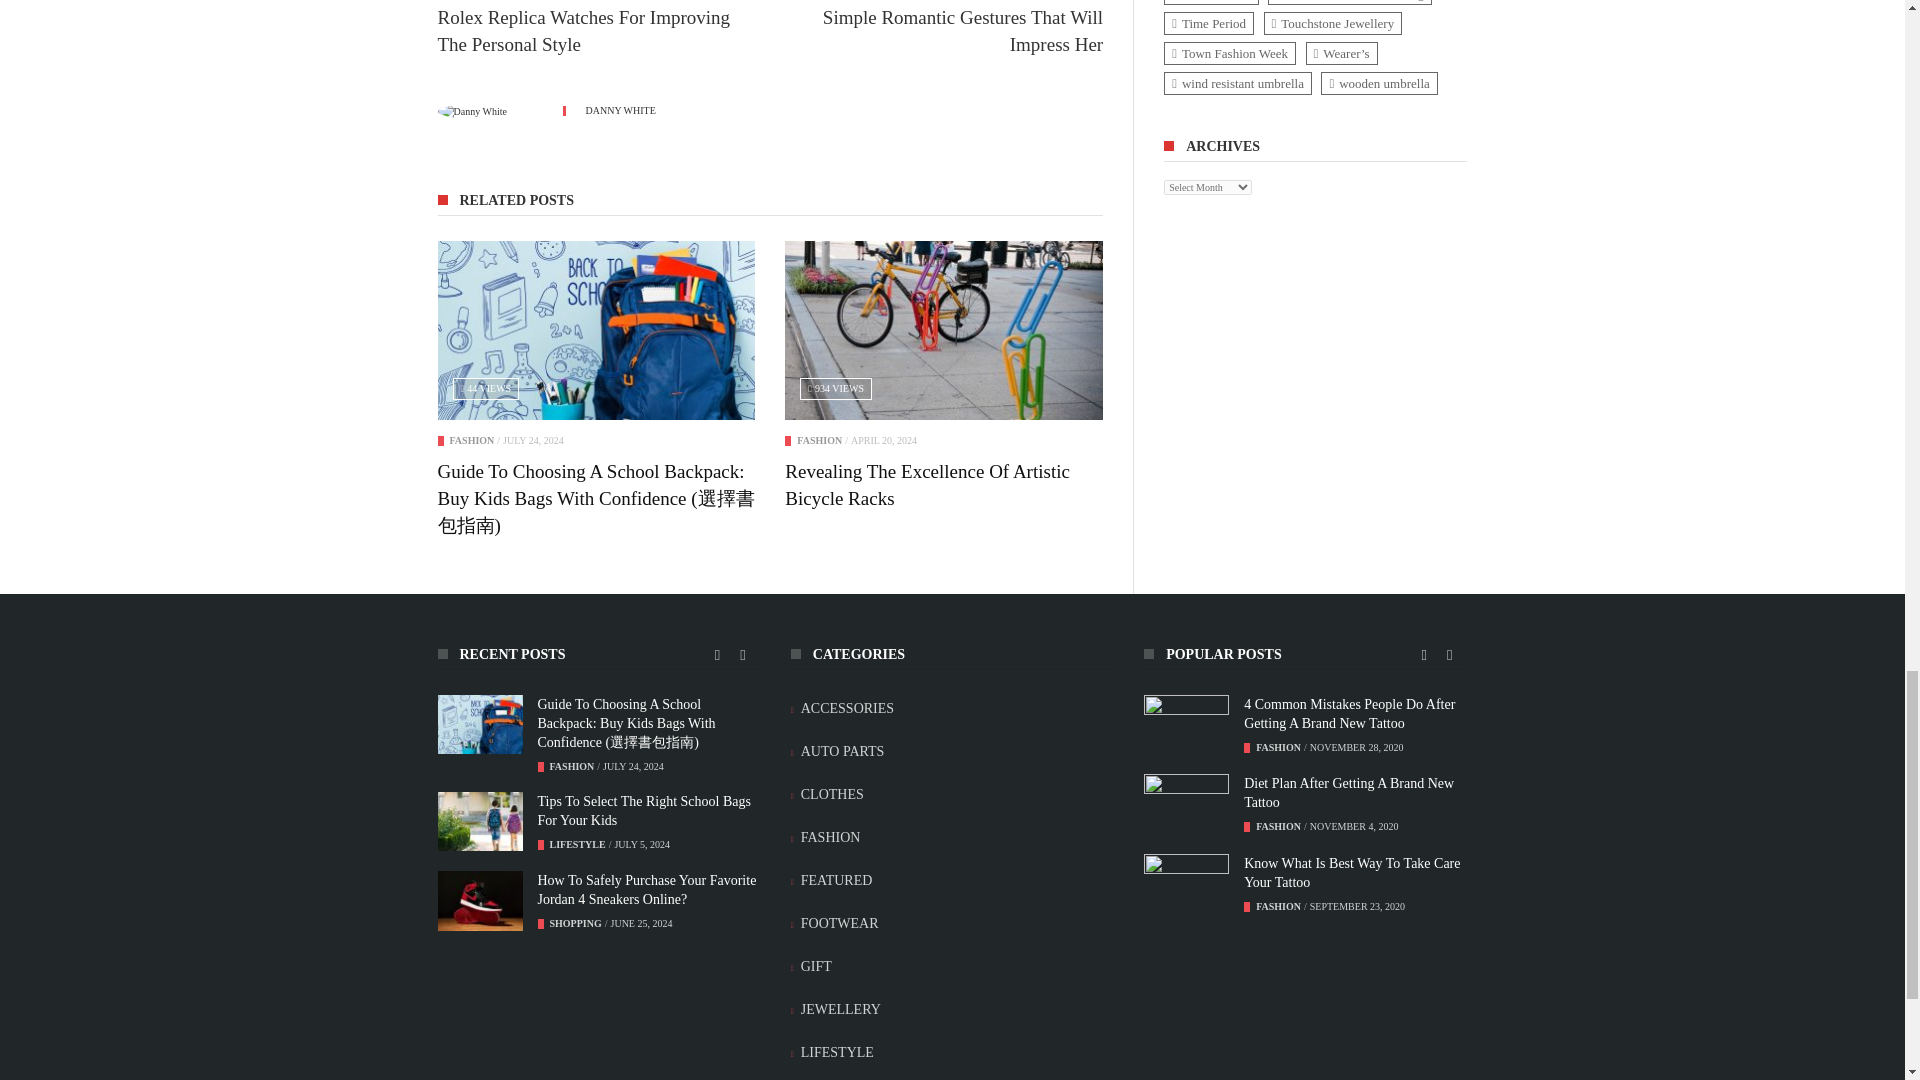  Describe the element at coordinates (819, 440) in the screenshot. I see `Fashion` at that location.